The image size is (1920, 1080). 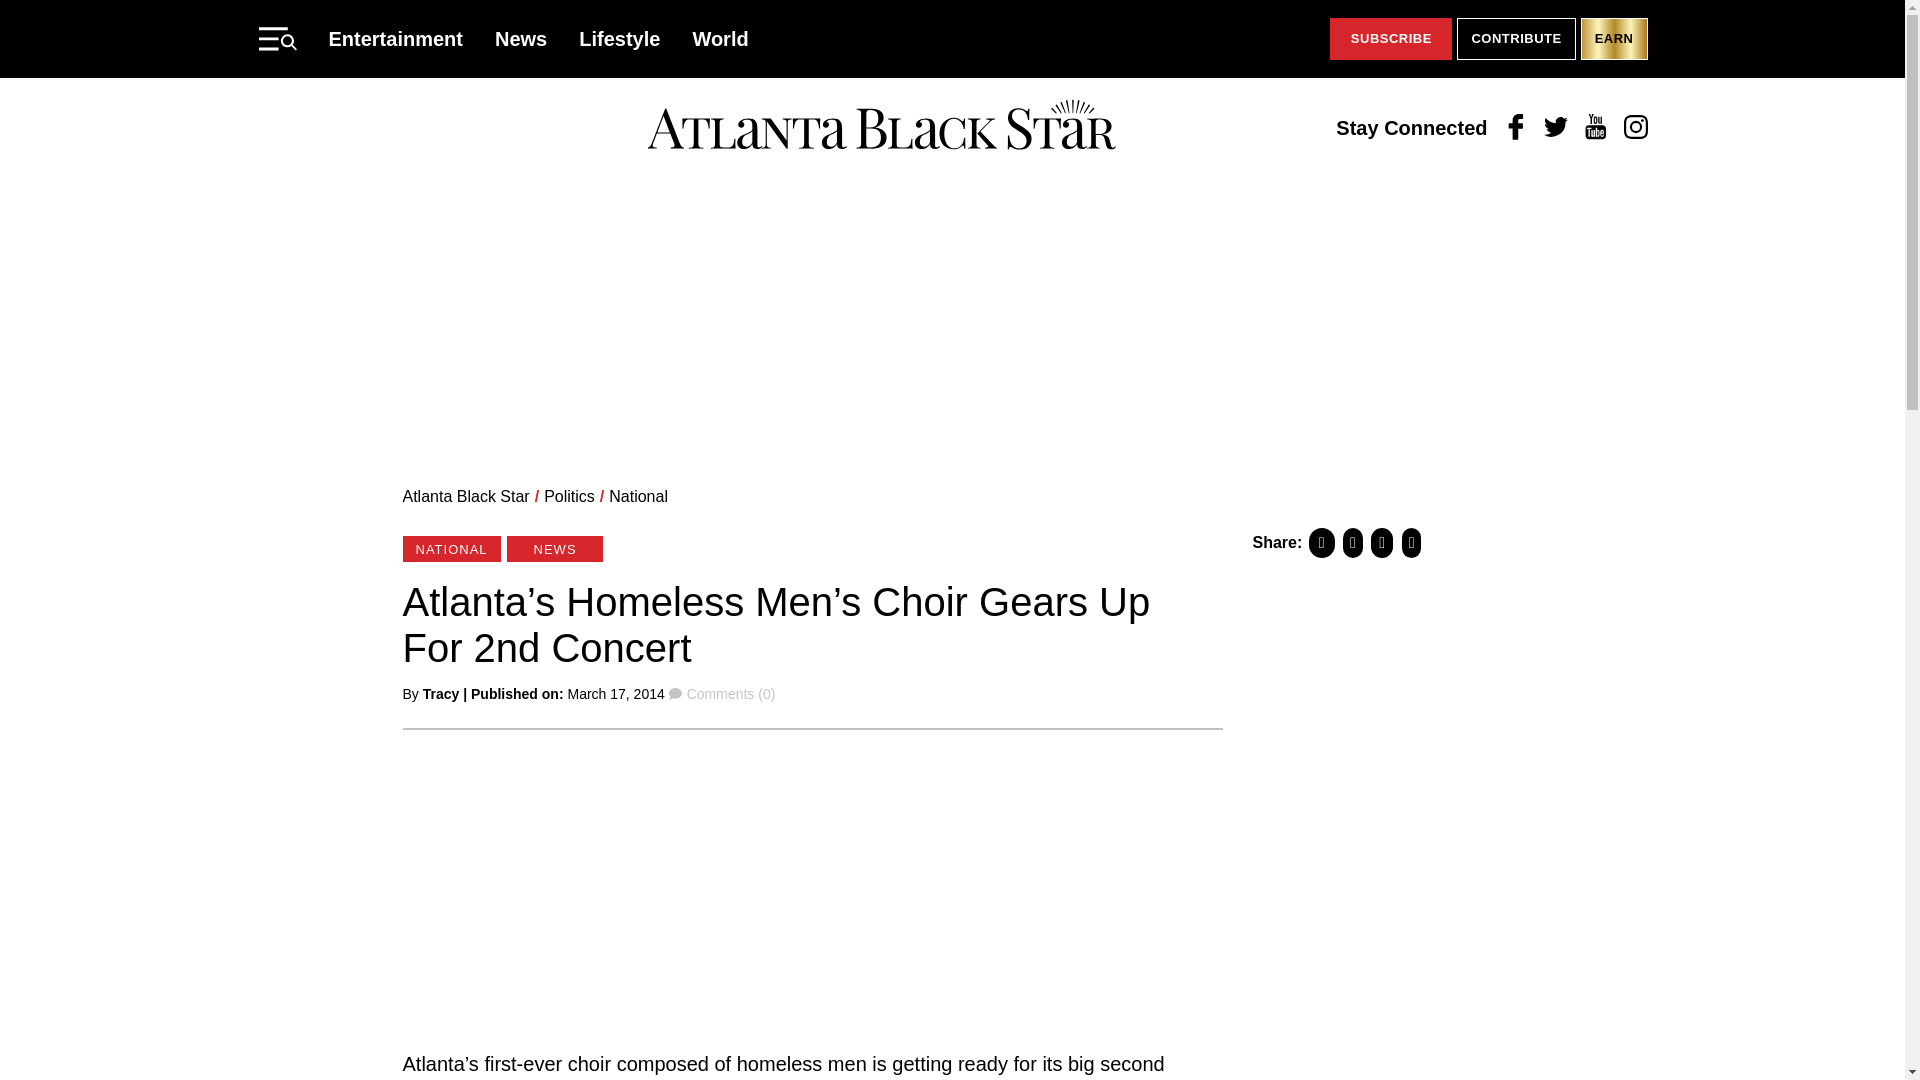 I want to click on Go to the National Category archives., so click(x=638, y=496).